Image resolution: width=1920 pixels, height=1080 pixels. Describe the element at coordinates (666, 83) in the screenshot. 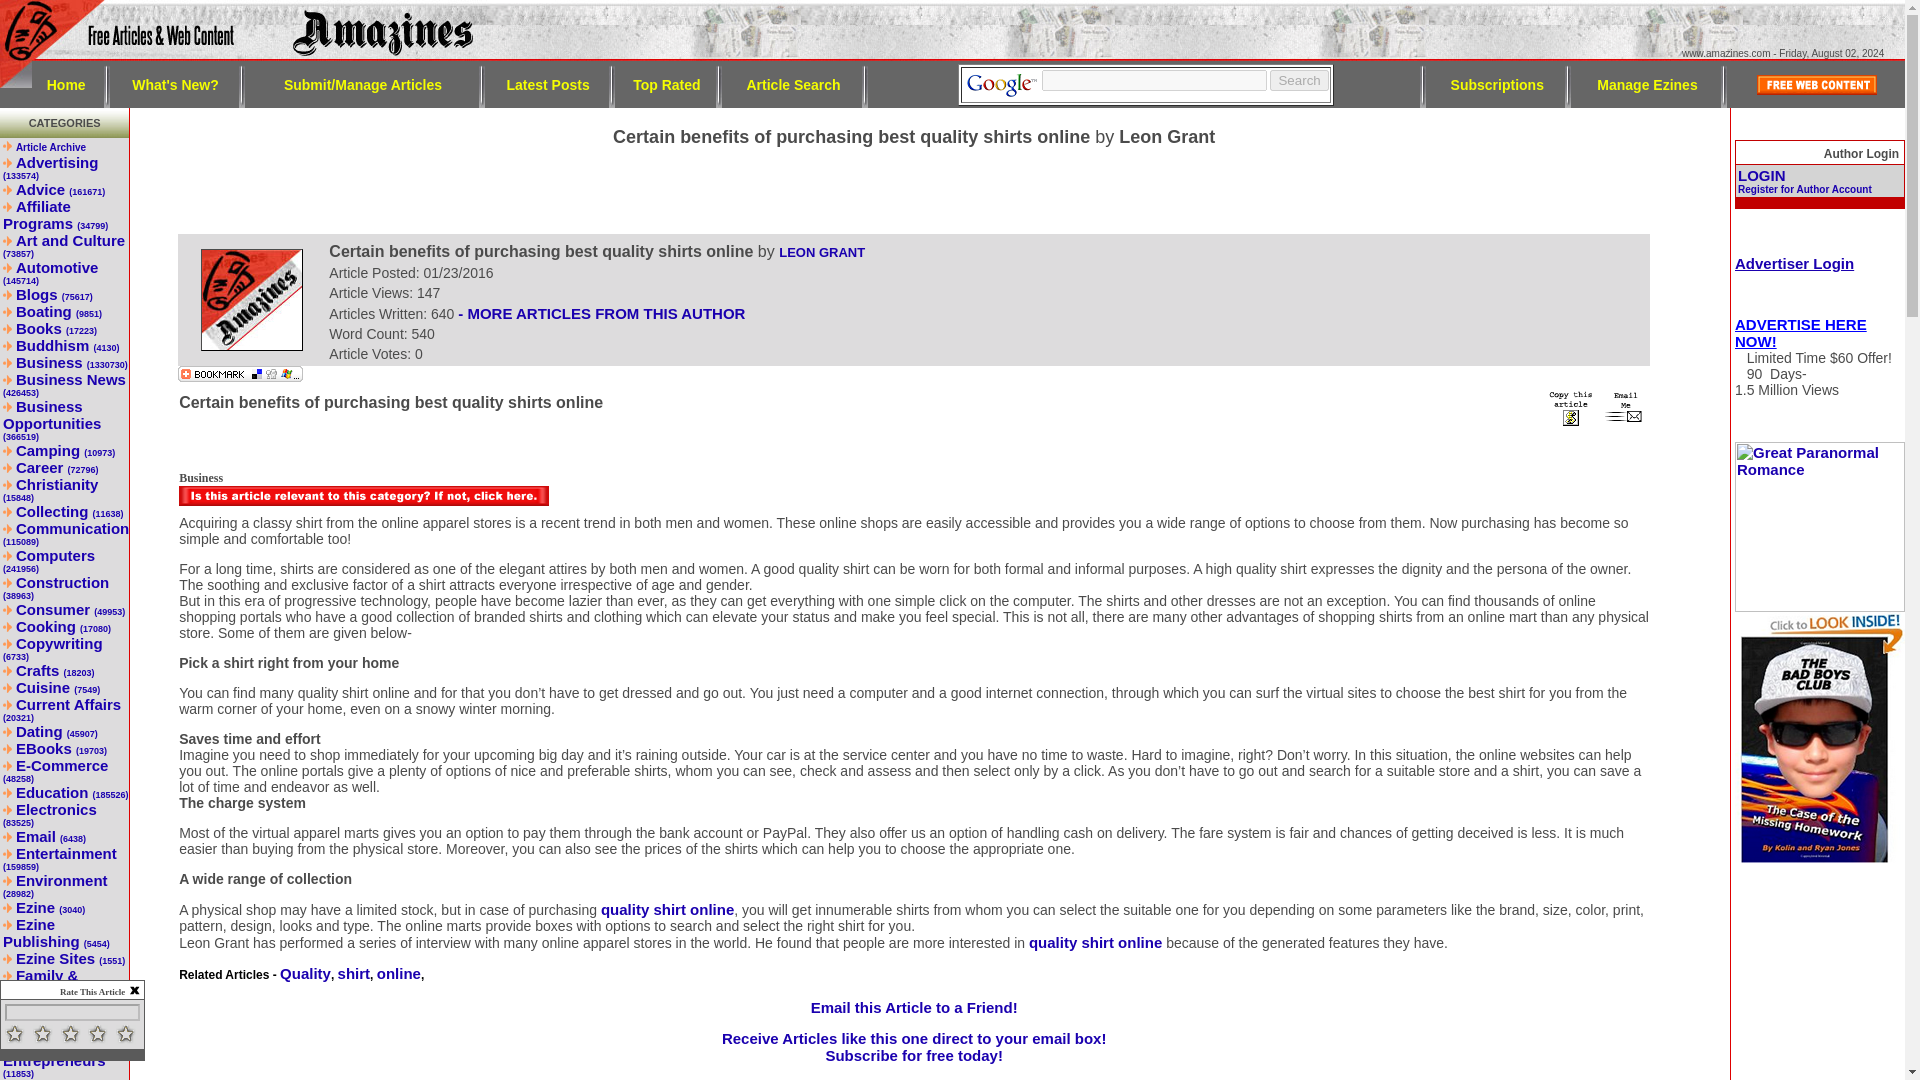

I see `Top Rated` at that location.